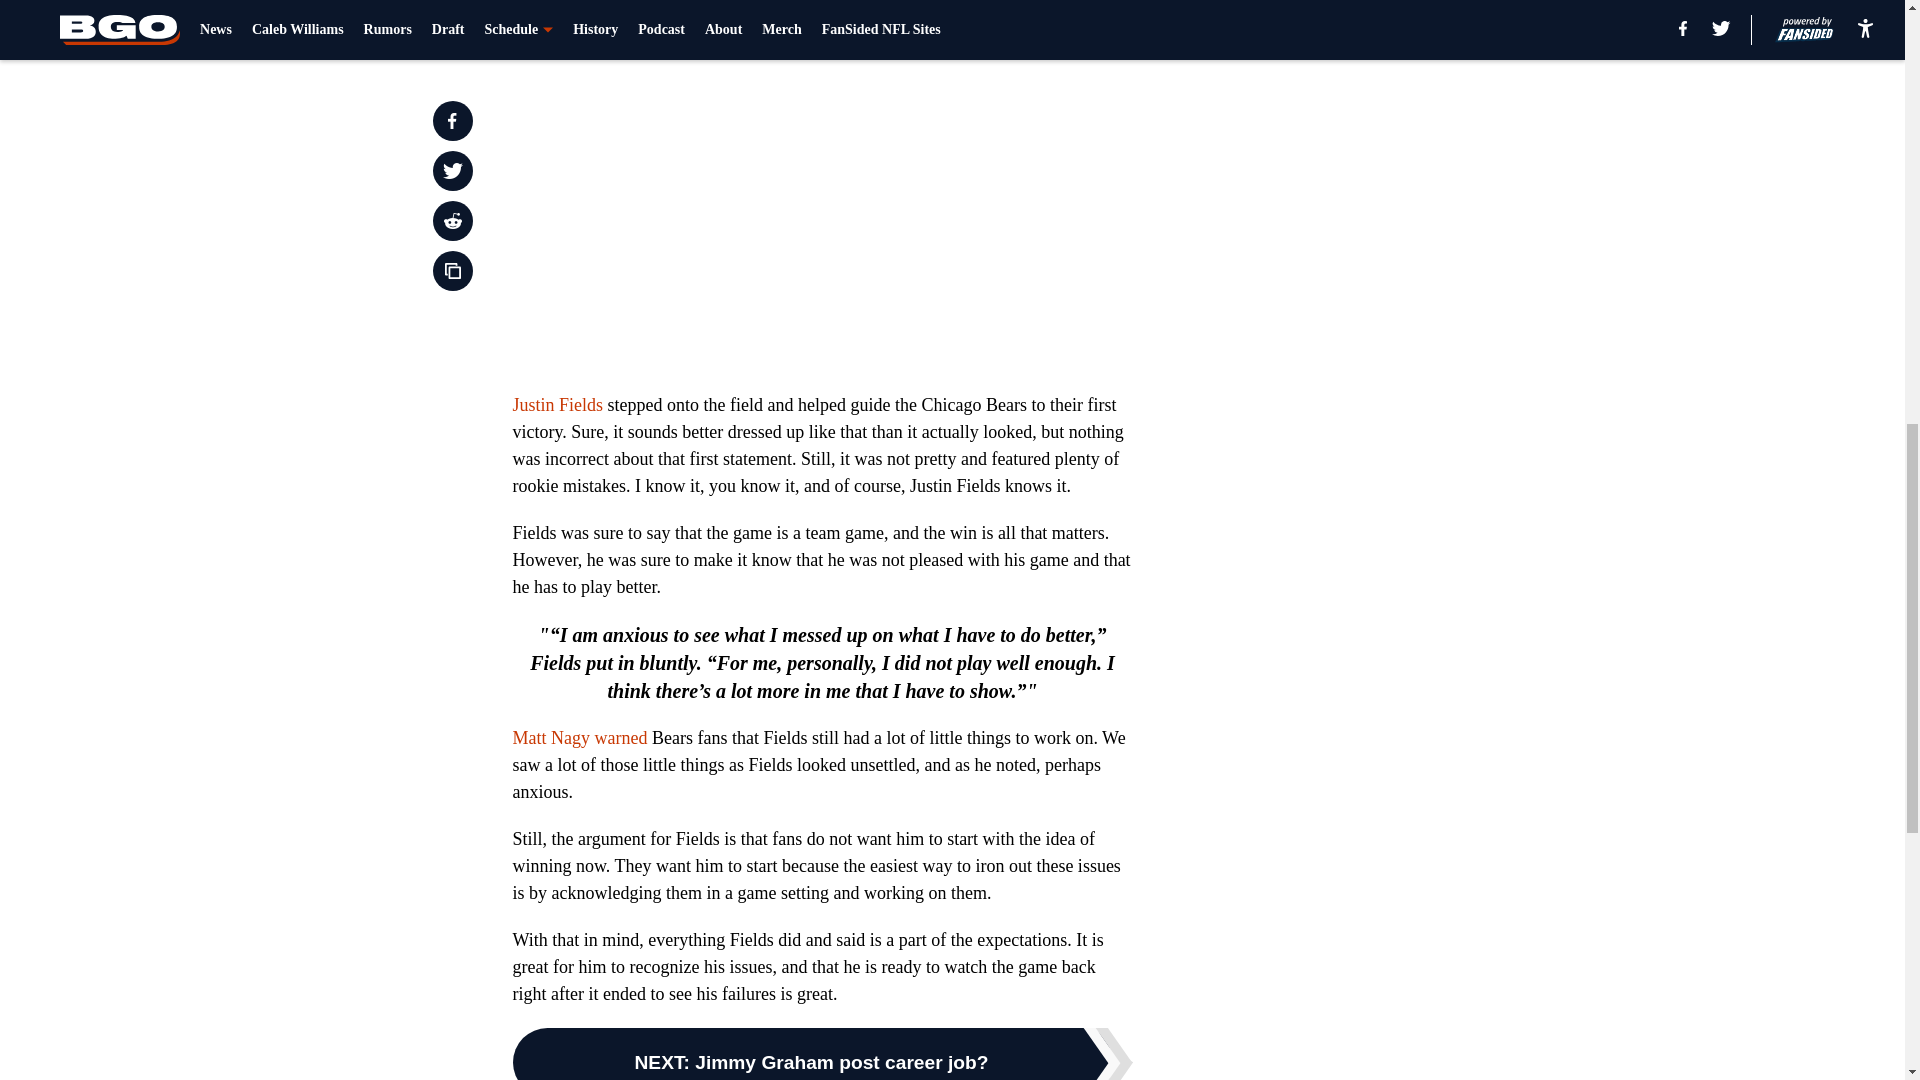 The width and height of the screenshot is (1920, 1080). What do you see at coordinates (822, 1054) in the screenshot?
I see `NEXT: Jimmy Graham post career job?` at bounding box center [822, 1054].